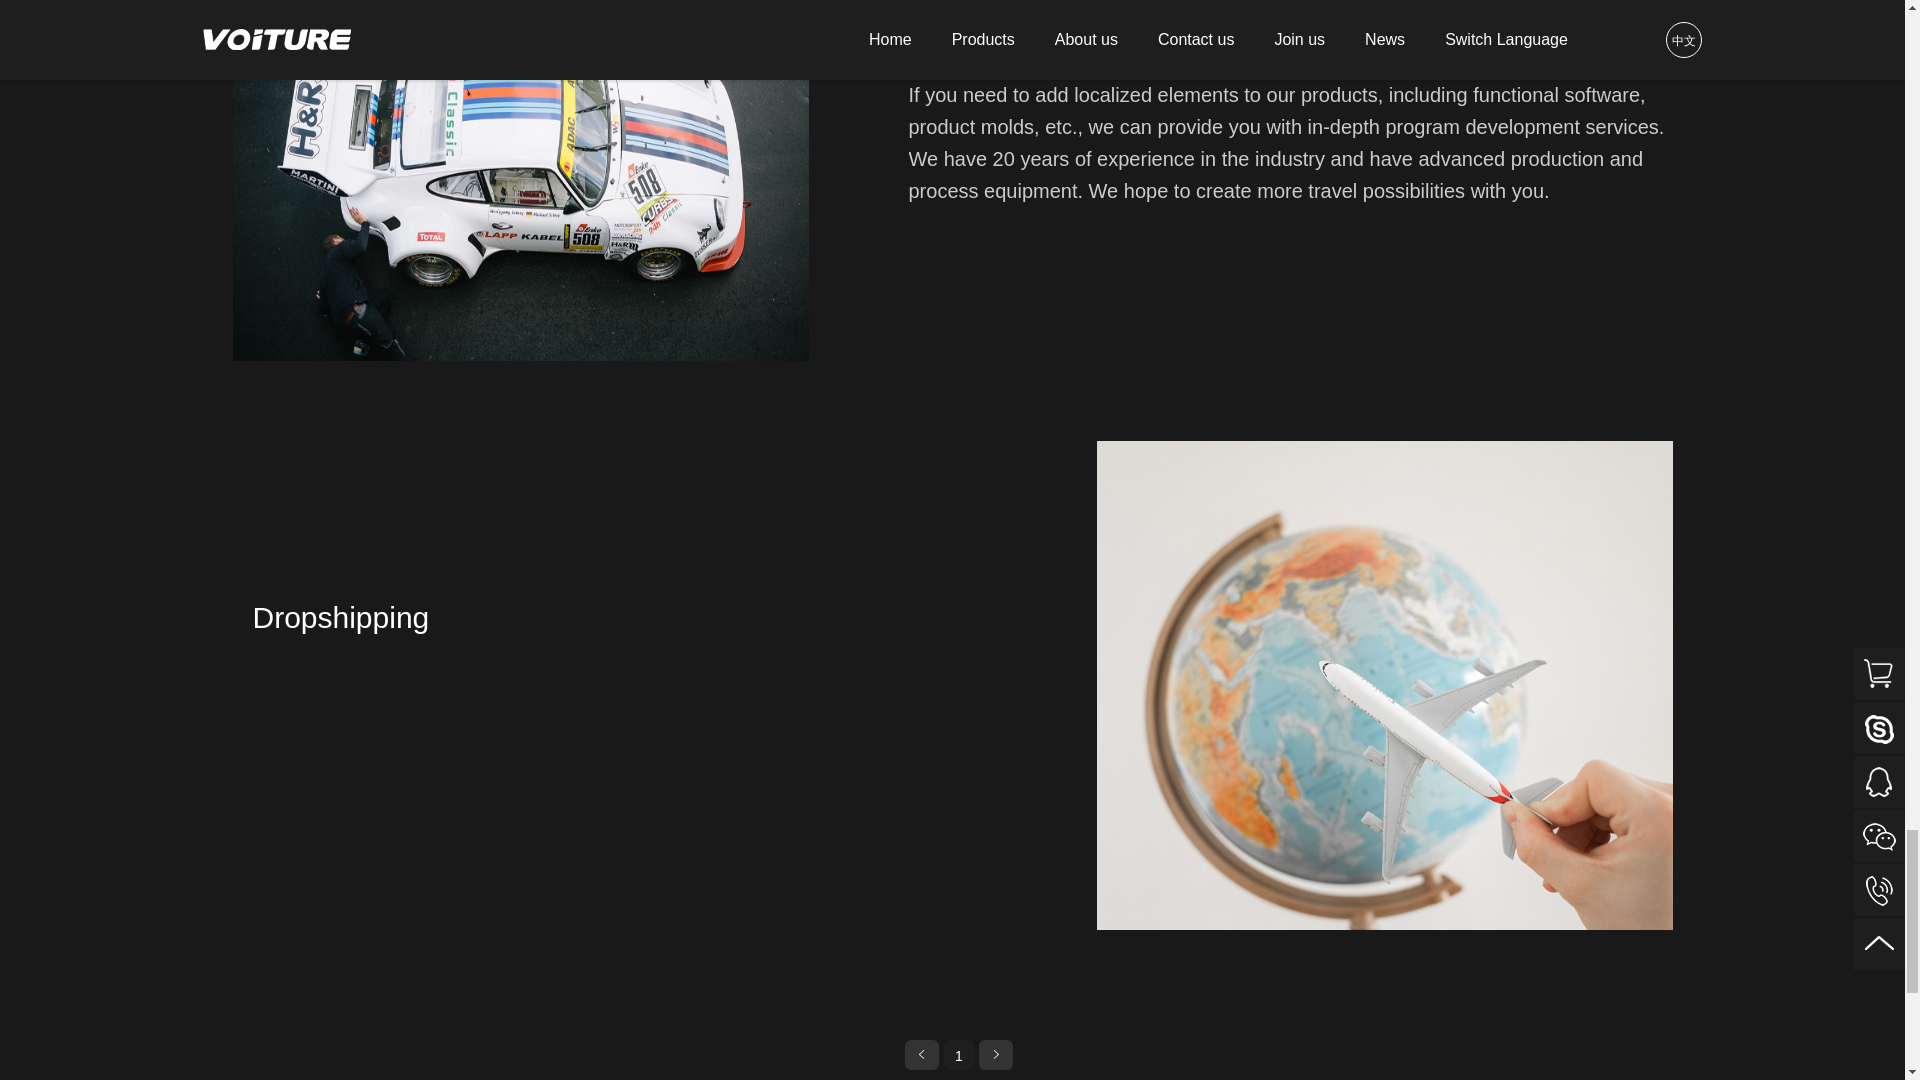 The width and height of the screenshot is (1920, 1080). Describe the element at coordinates (520, 180) in the screenshot. I see `Program Development: ` at that location.